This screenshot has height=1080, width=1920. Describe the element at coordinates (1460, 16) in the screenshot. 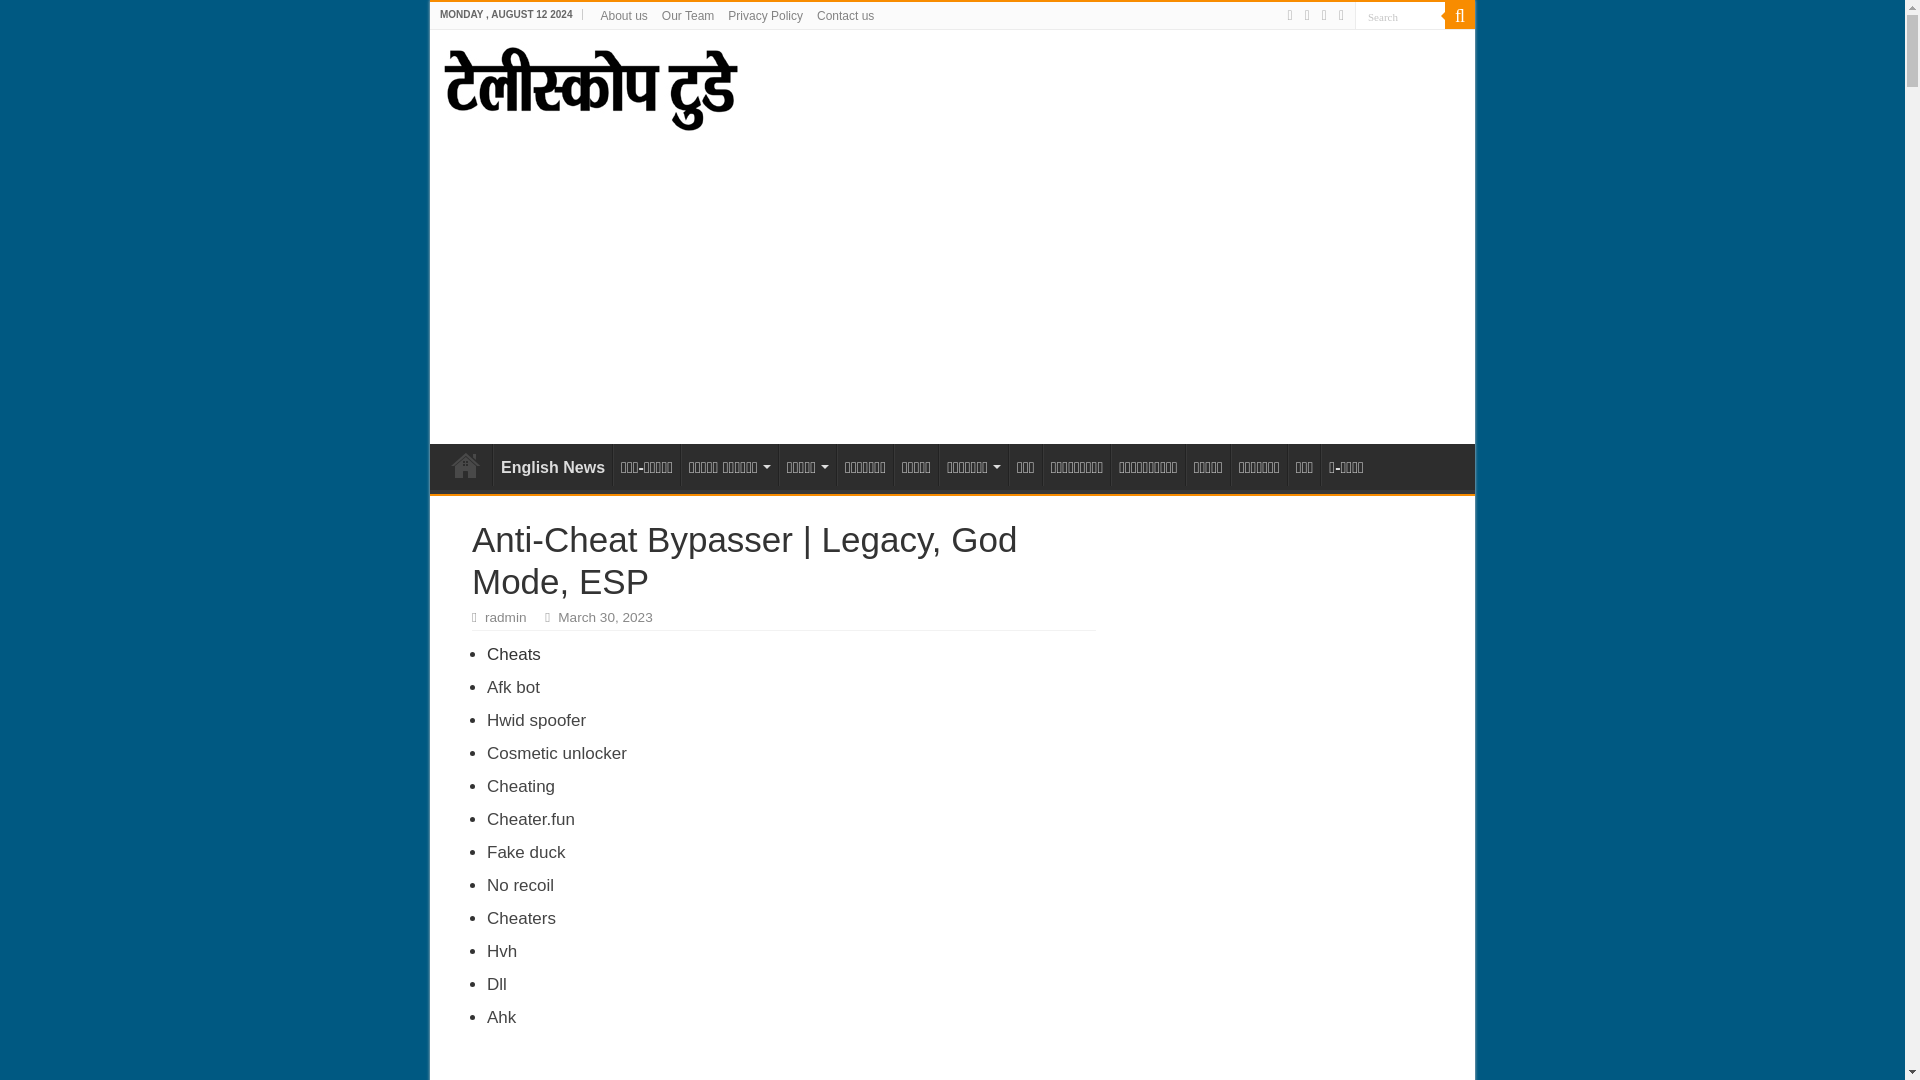

I see `Search` at that location.